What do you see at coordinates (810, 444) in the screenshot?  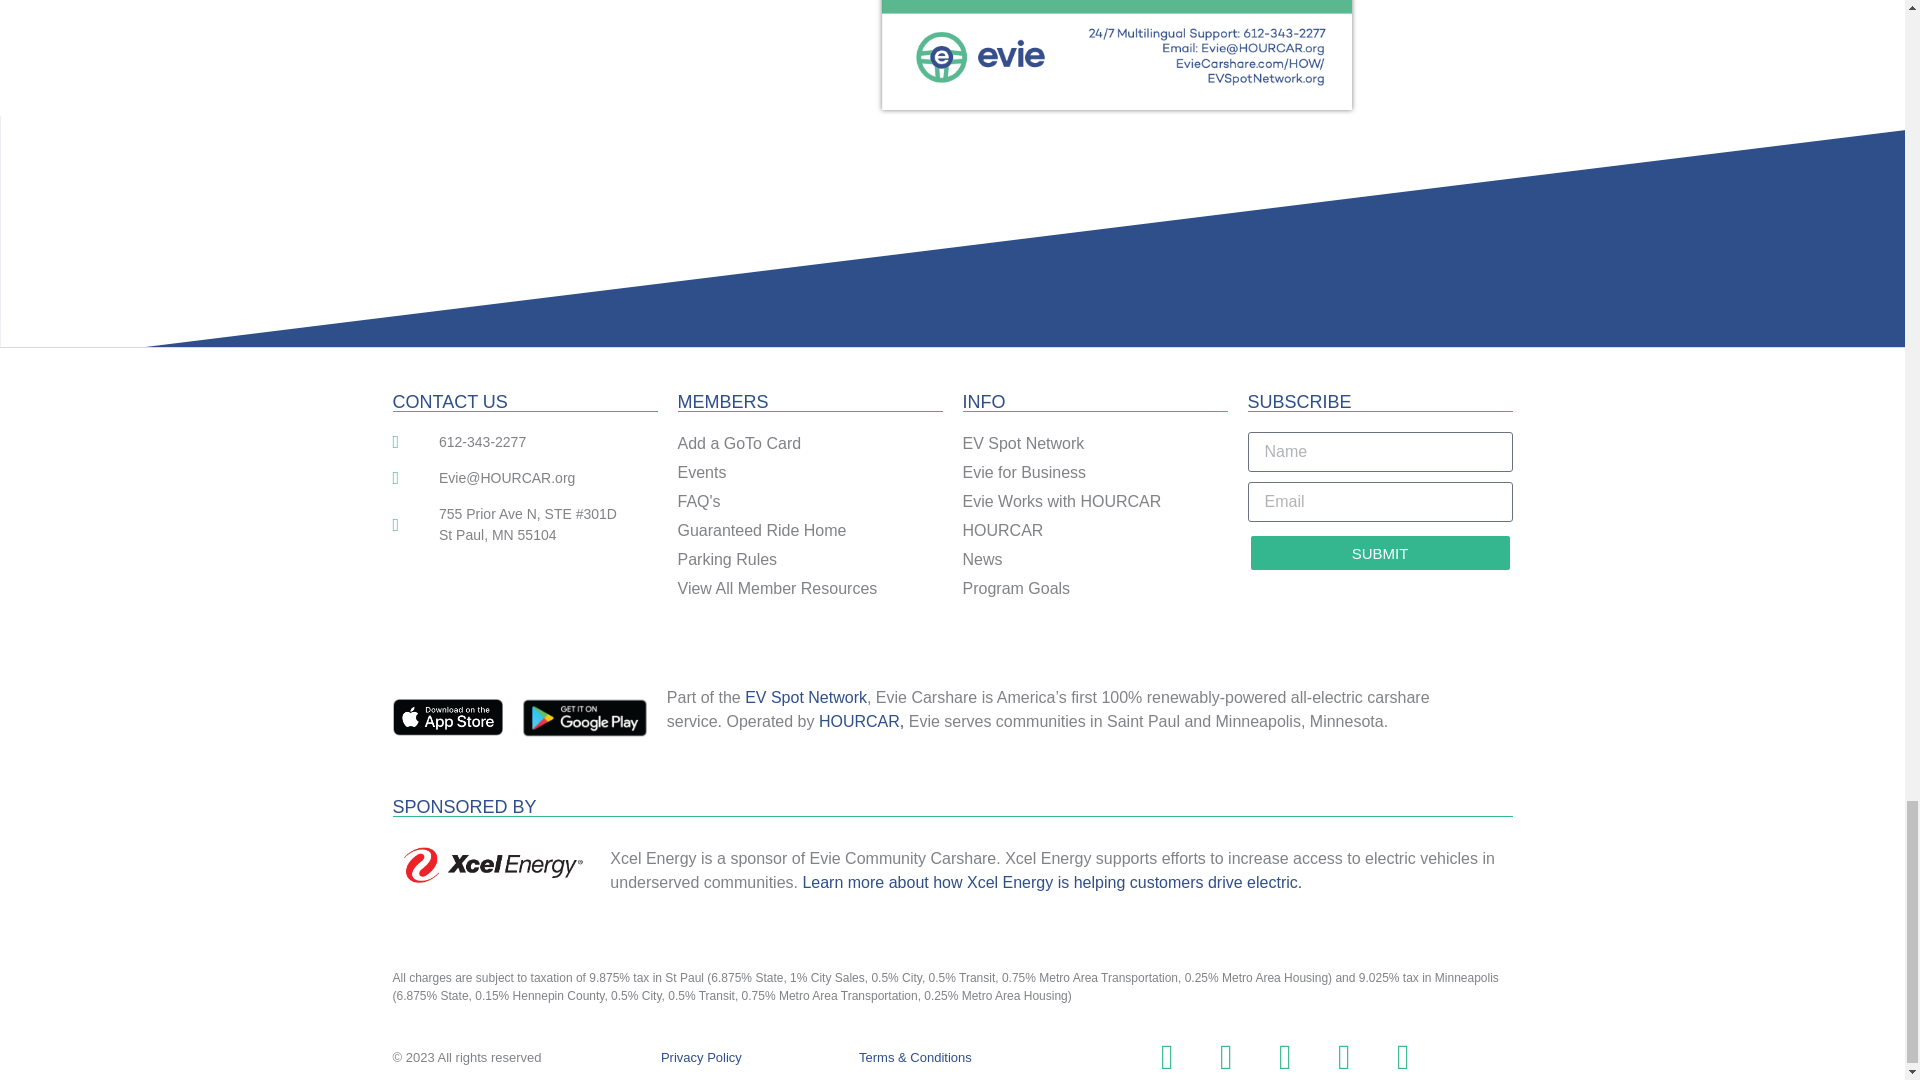 I see `Add a GoTo Card` at bounding box center [810, 444].